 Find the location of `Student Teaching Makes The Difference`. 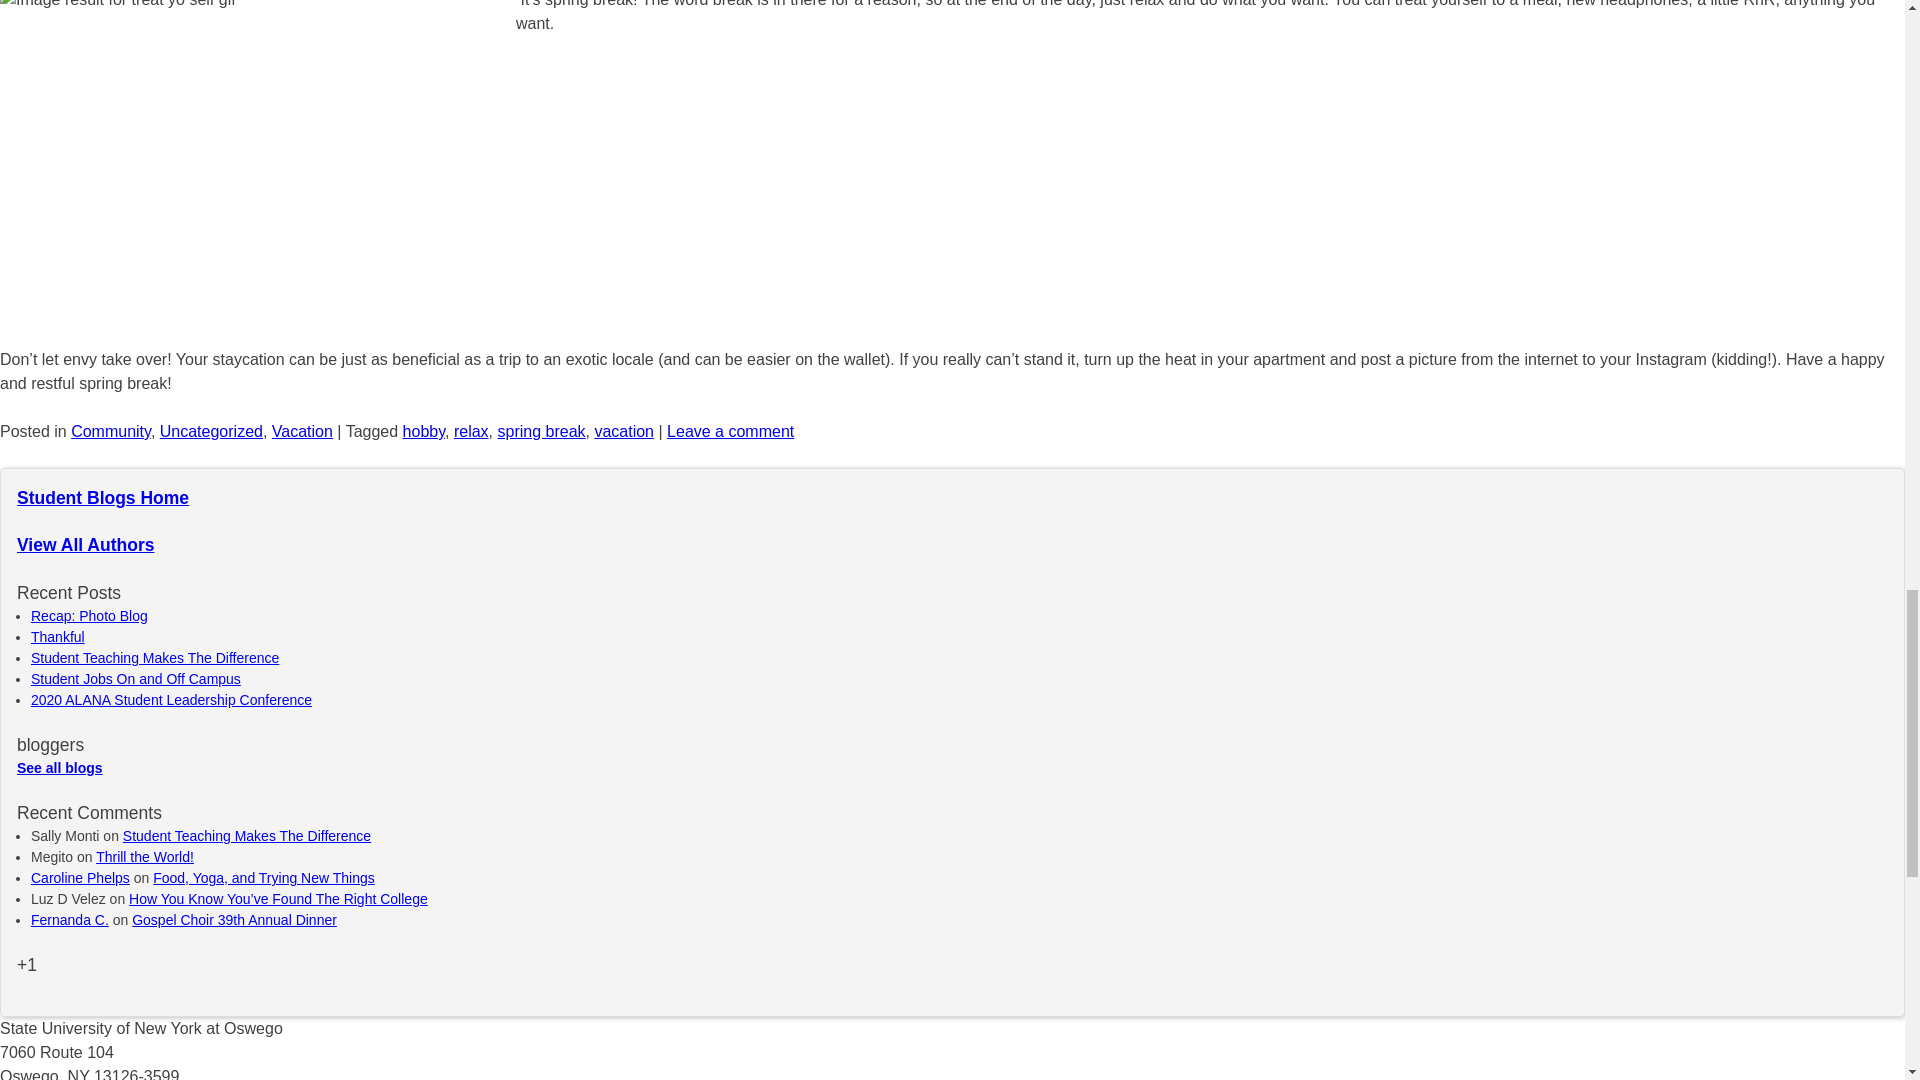

Student Teaching Makes The Difference is located at coordinates (154, 658).